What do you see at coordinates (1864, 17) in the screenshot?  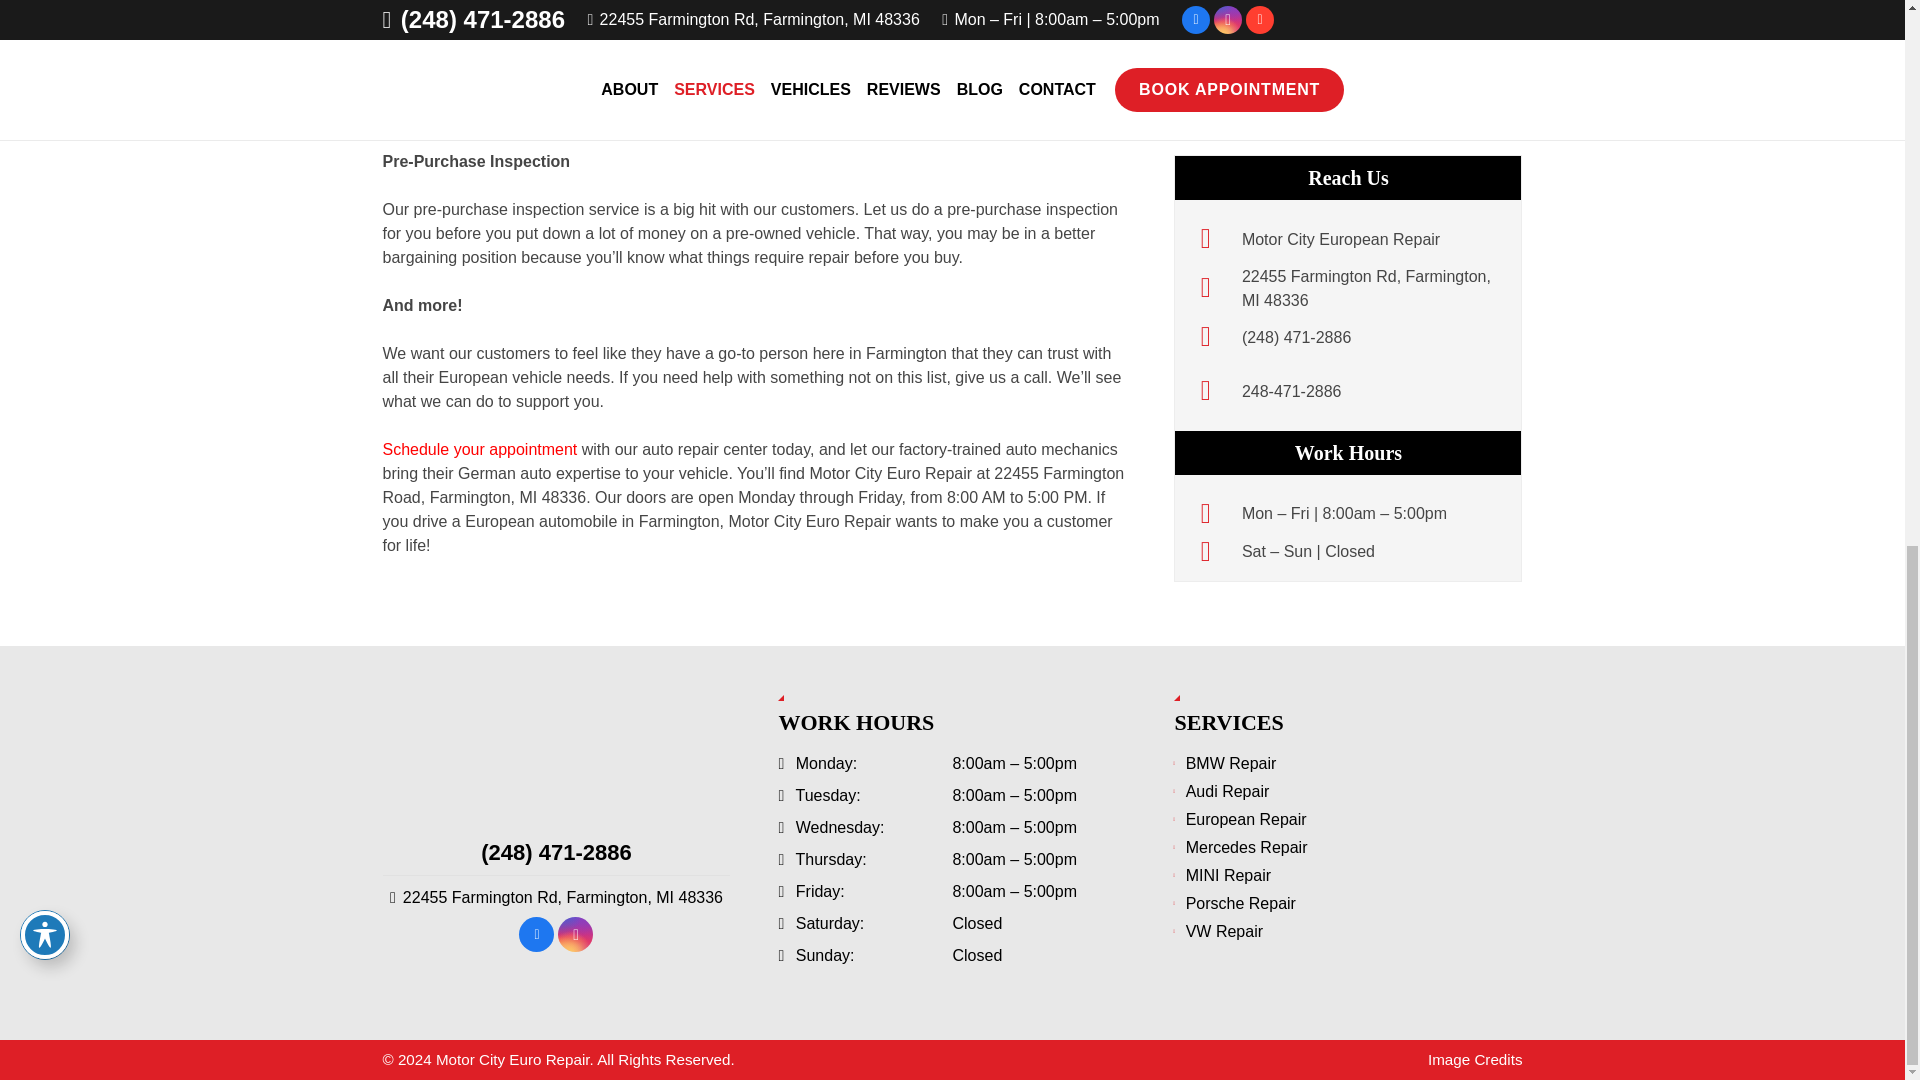 I see `Back to top` at bounding box center [1864, 17].